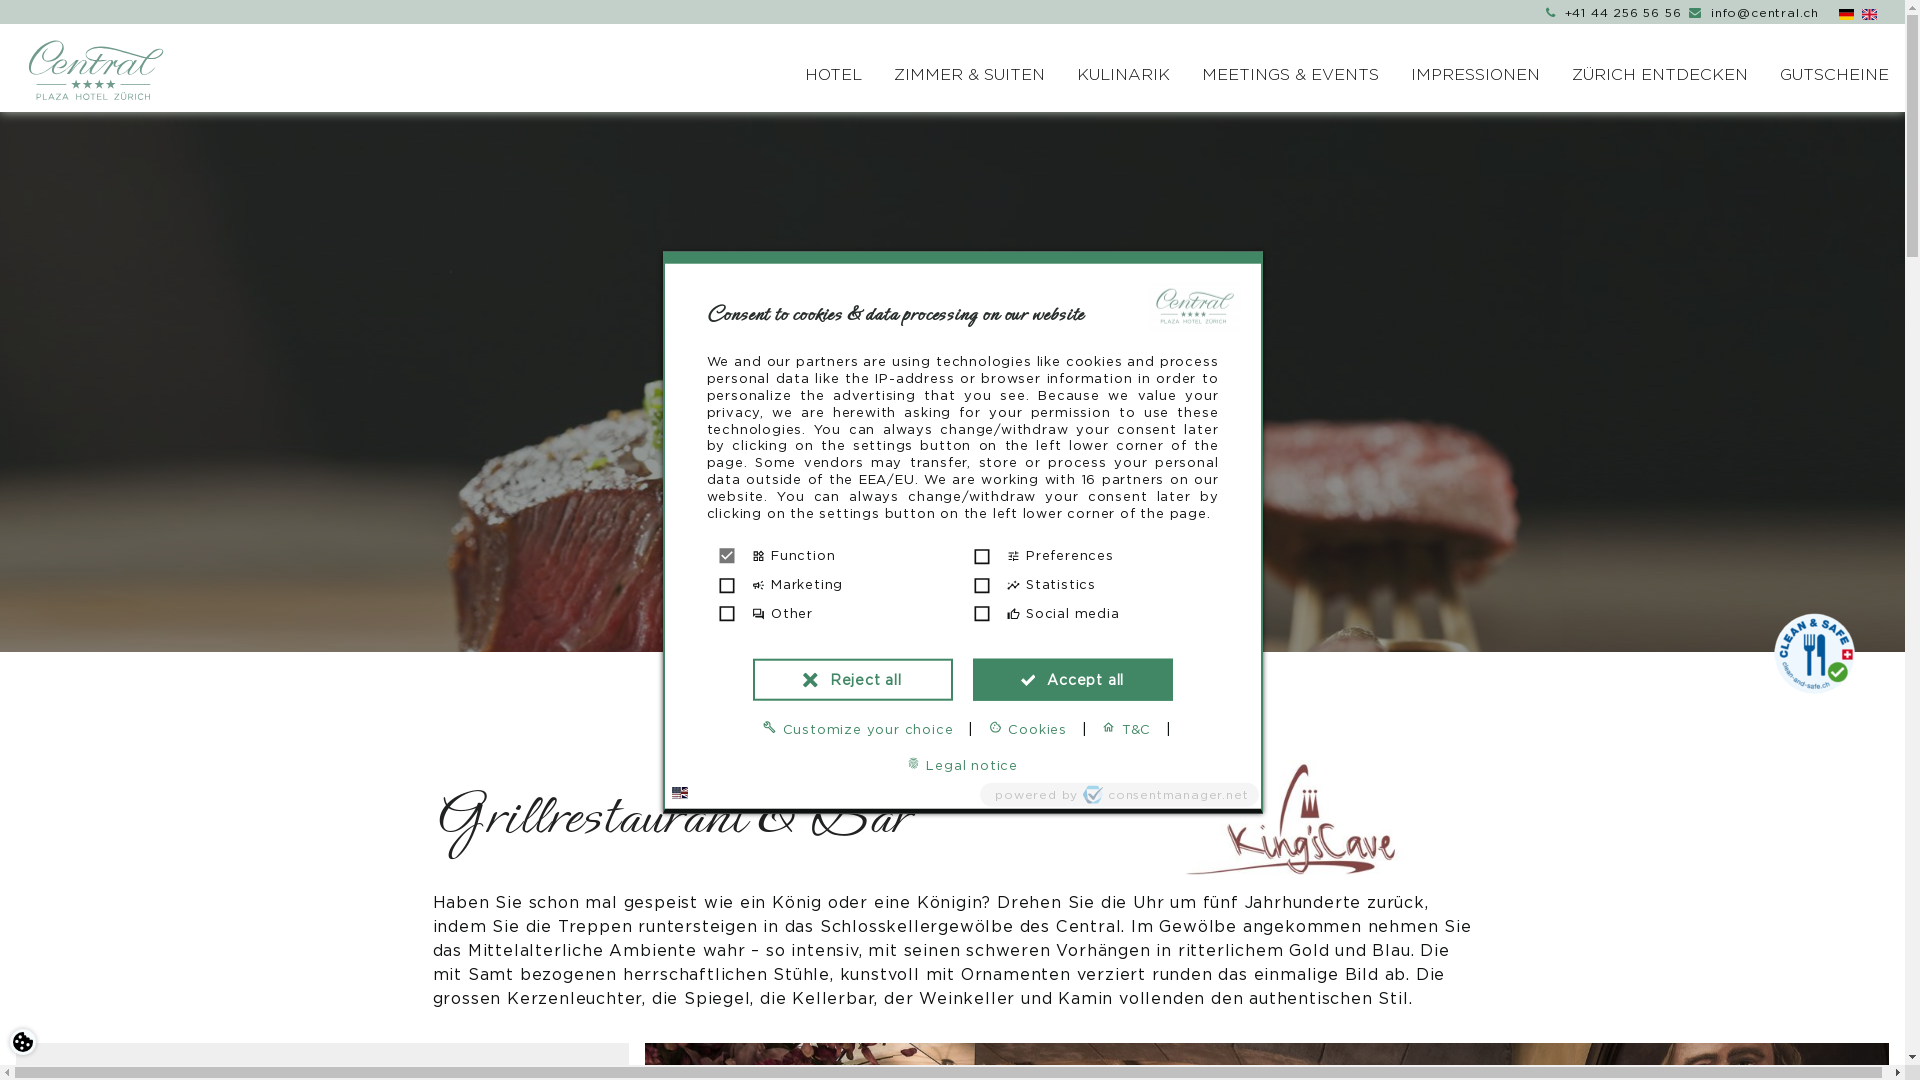 This screenshot has width=1920, height=1080. Describe the element at coordinates (1290, 75) in the screenshot. I see `MEETINGS & EVENTS` at that location.